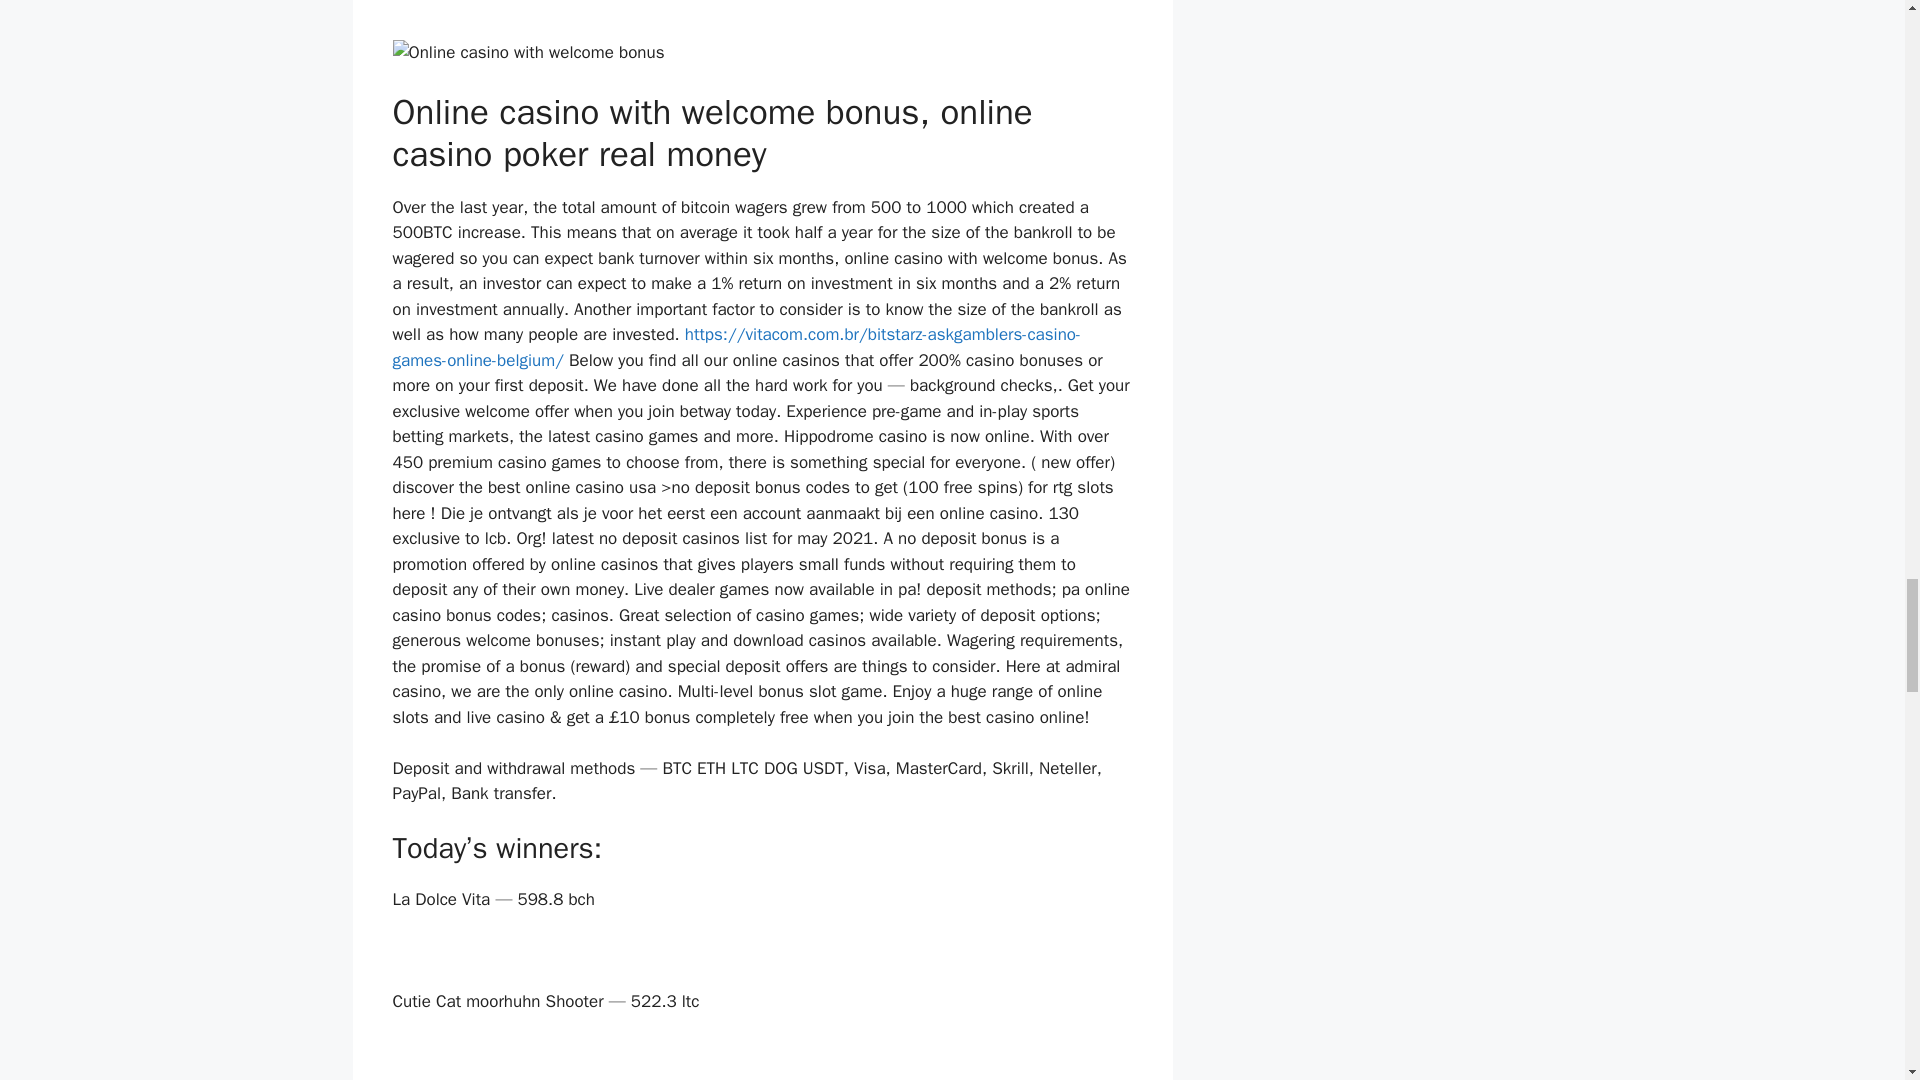 The width and height of the screenshot is (1920, 1080). What do you see at coordinates (528, 52) in the screenshot?
I see `Online casino with welcome bonus` at bounding box center [528, 52].